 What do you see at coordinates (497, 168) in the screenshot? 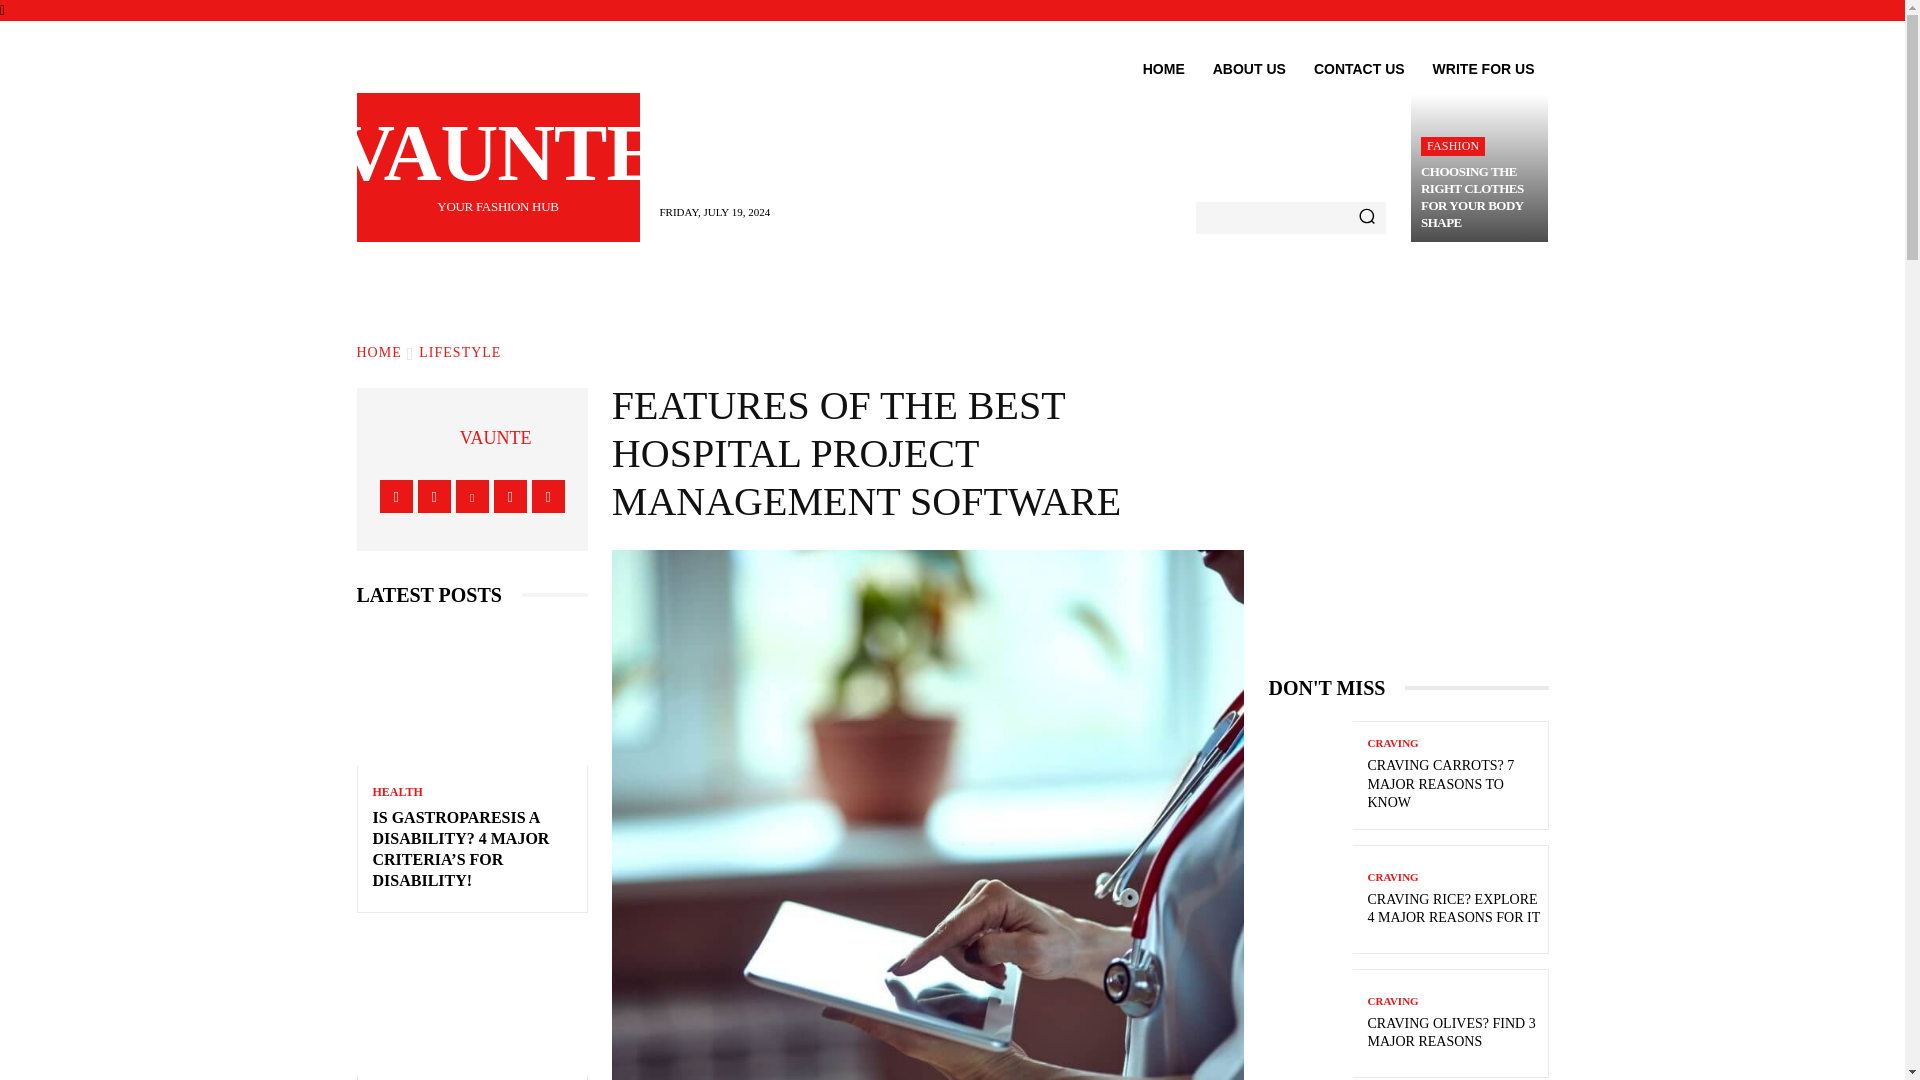
I see `FASHION` at bounding box center [497, 168].